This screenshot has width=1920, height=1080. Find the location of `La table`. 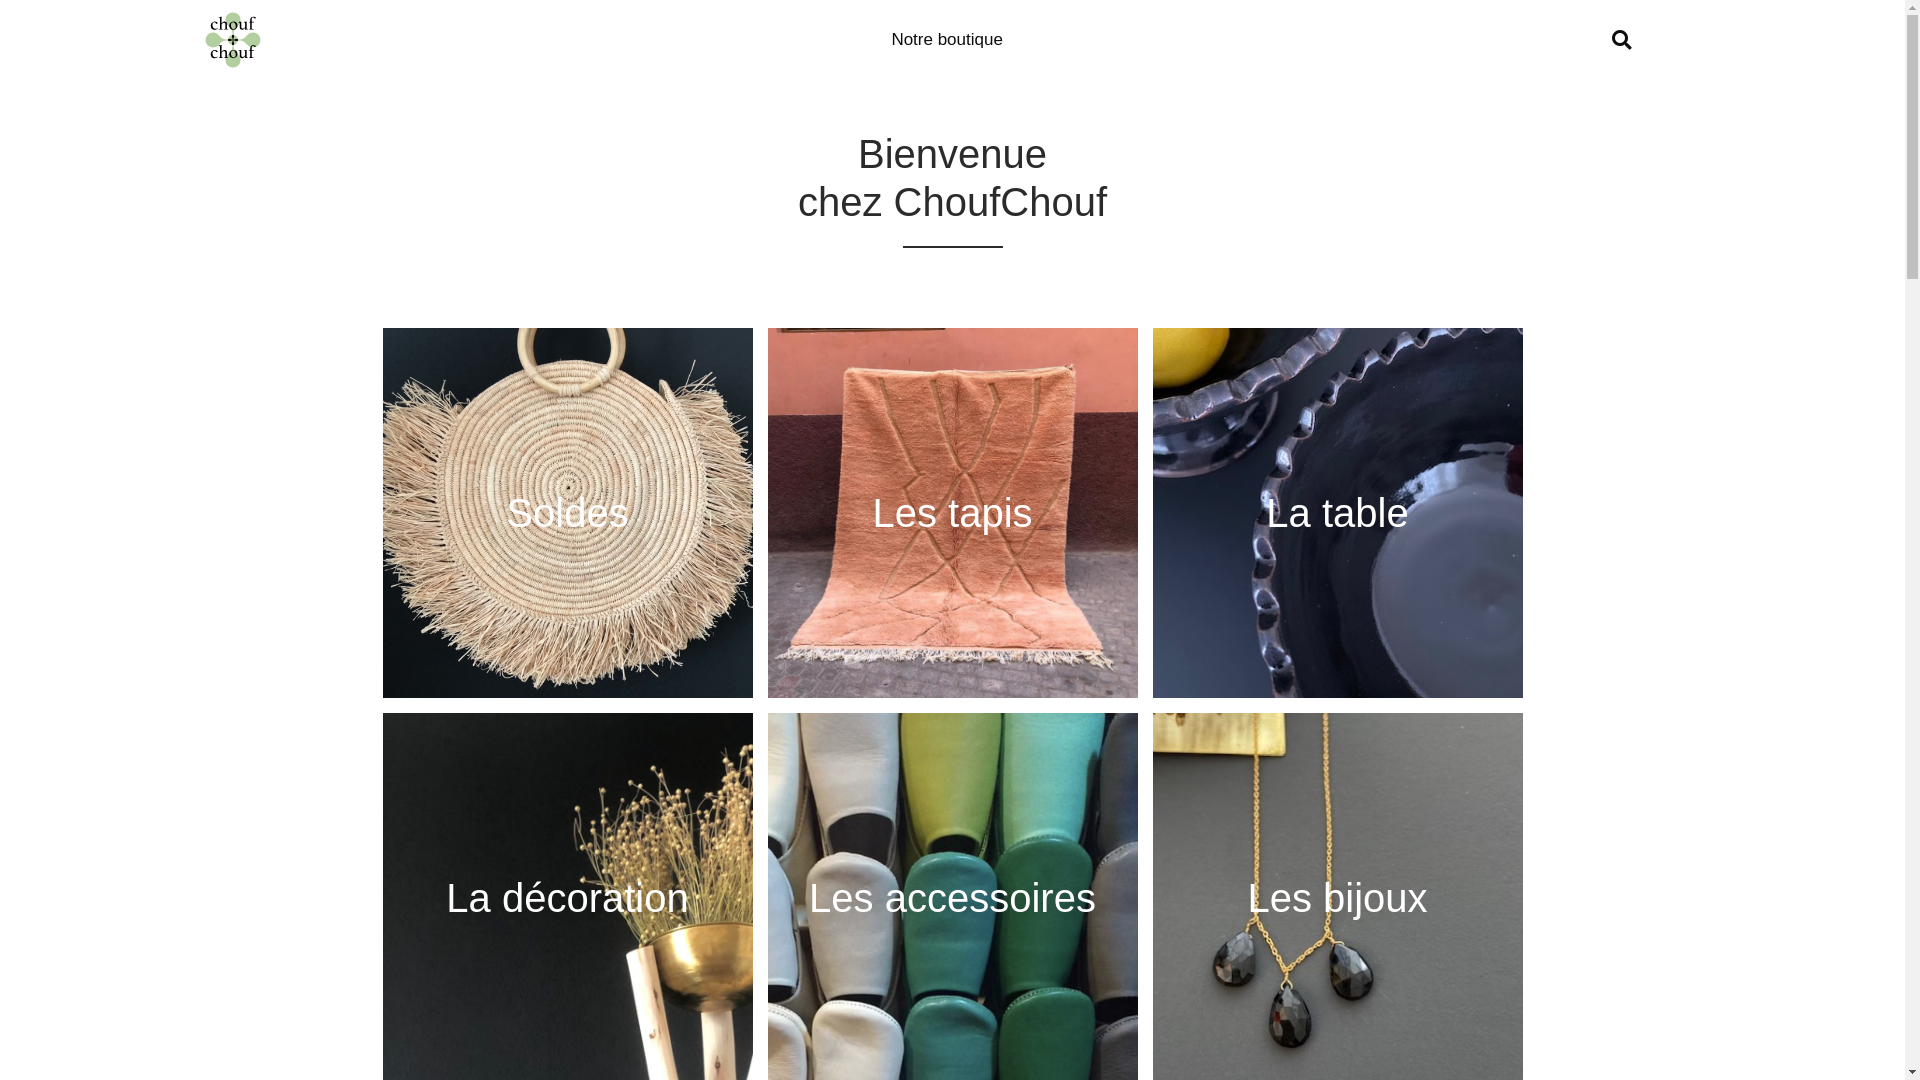

La table is located at coordinates (1337, 513).